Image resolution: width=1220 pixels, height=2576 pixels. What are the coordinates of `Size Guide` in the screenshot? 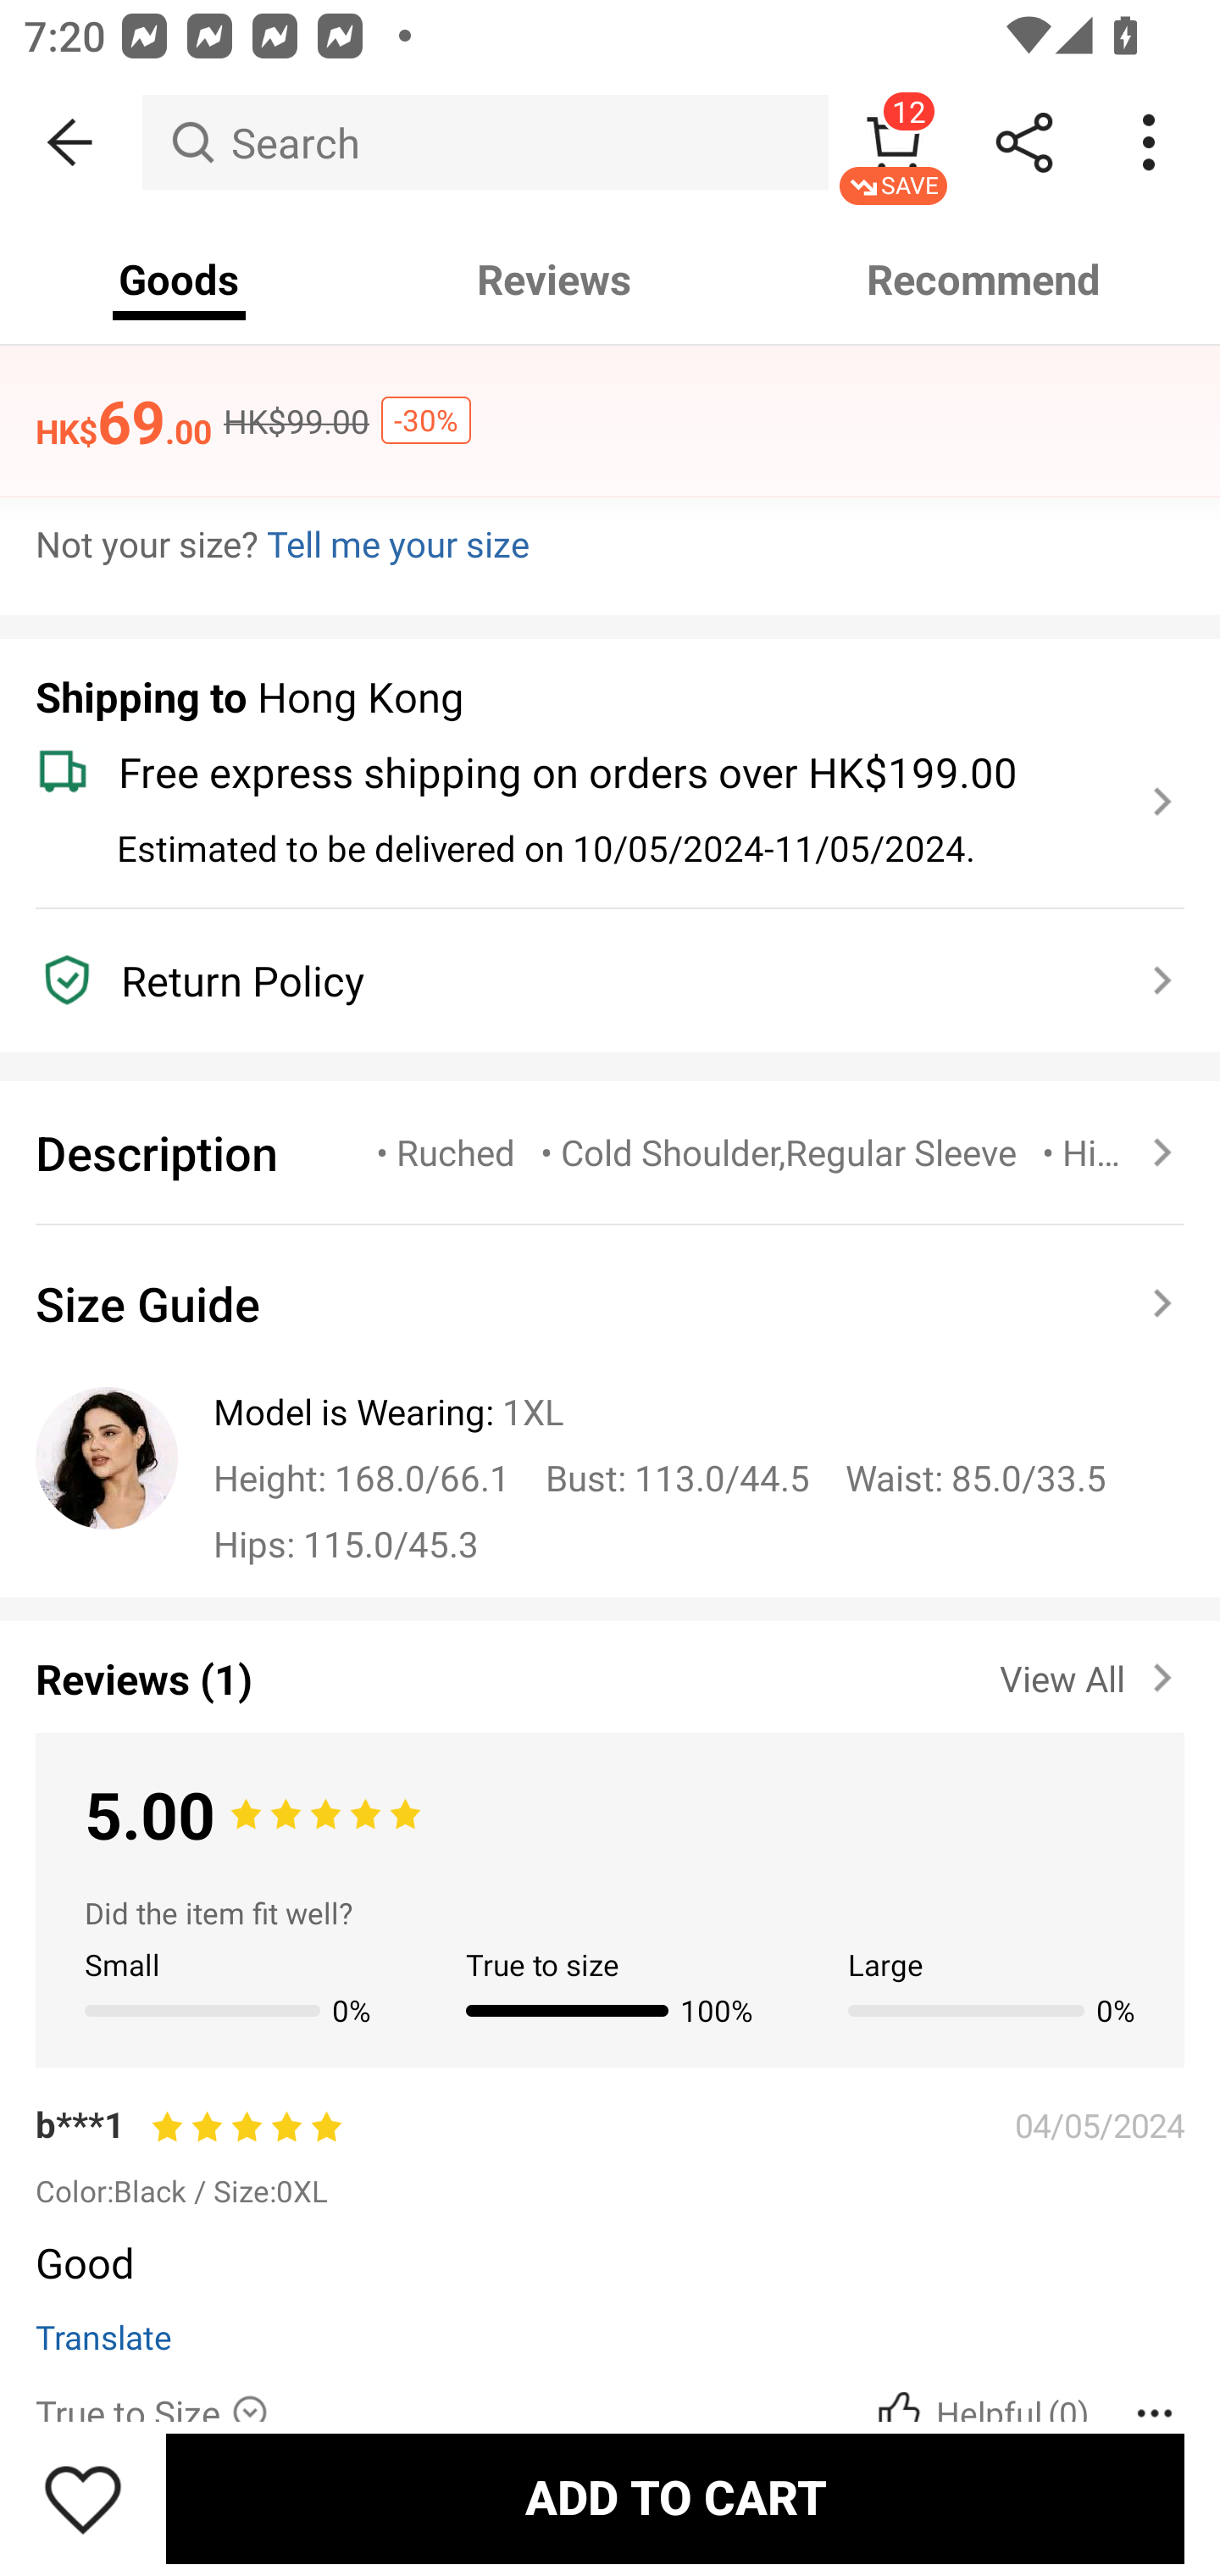 It's located at (610, 1303).